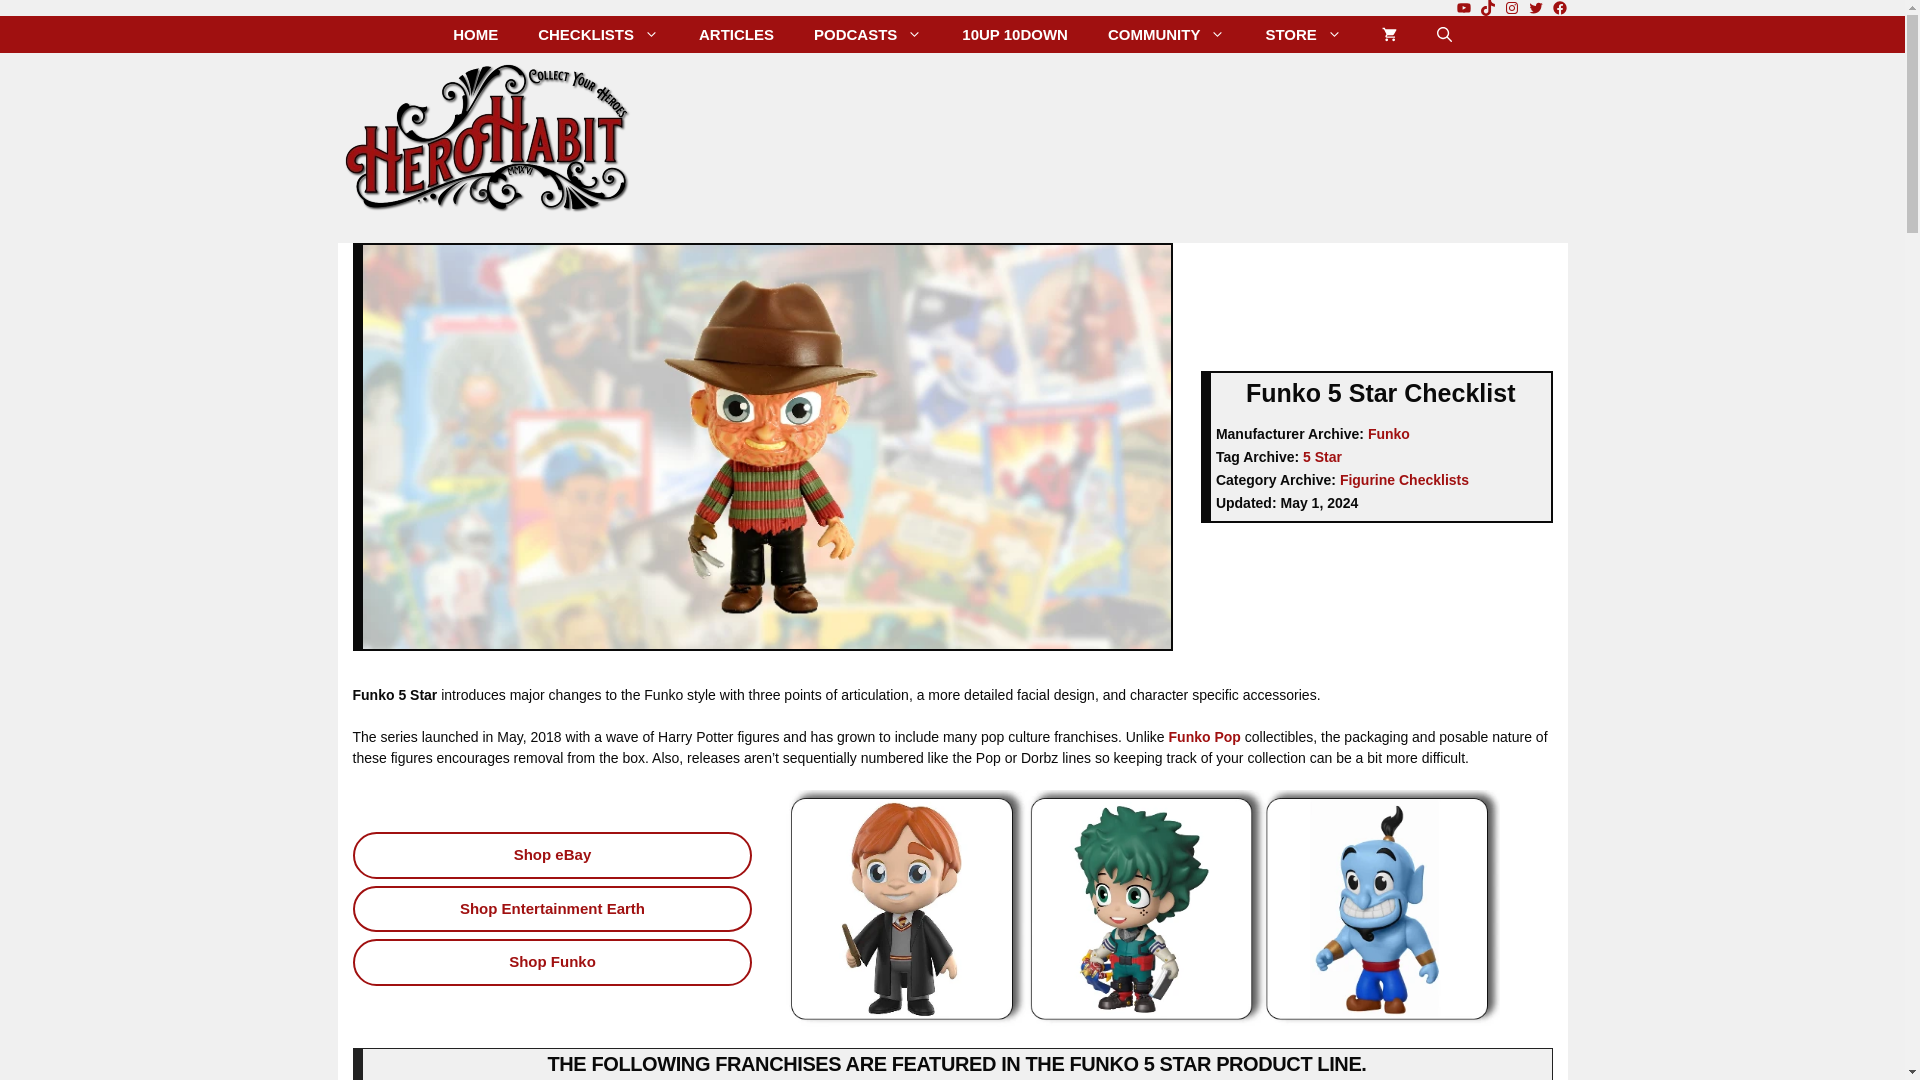 Image resolution: width=1920 pixels, height=1080 pixels. Describe the element at coordinates (1488, 8) in the screenshot. I see `TikTok` at that location.